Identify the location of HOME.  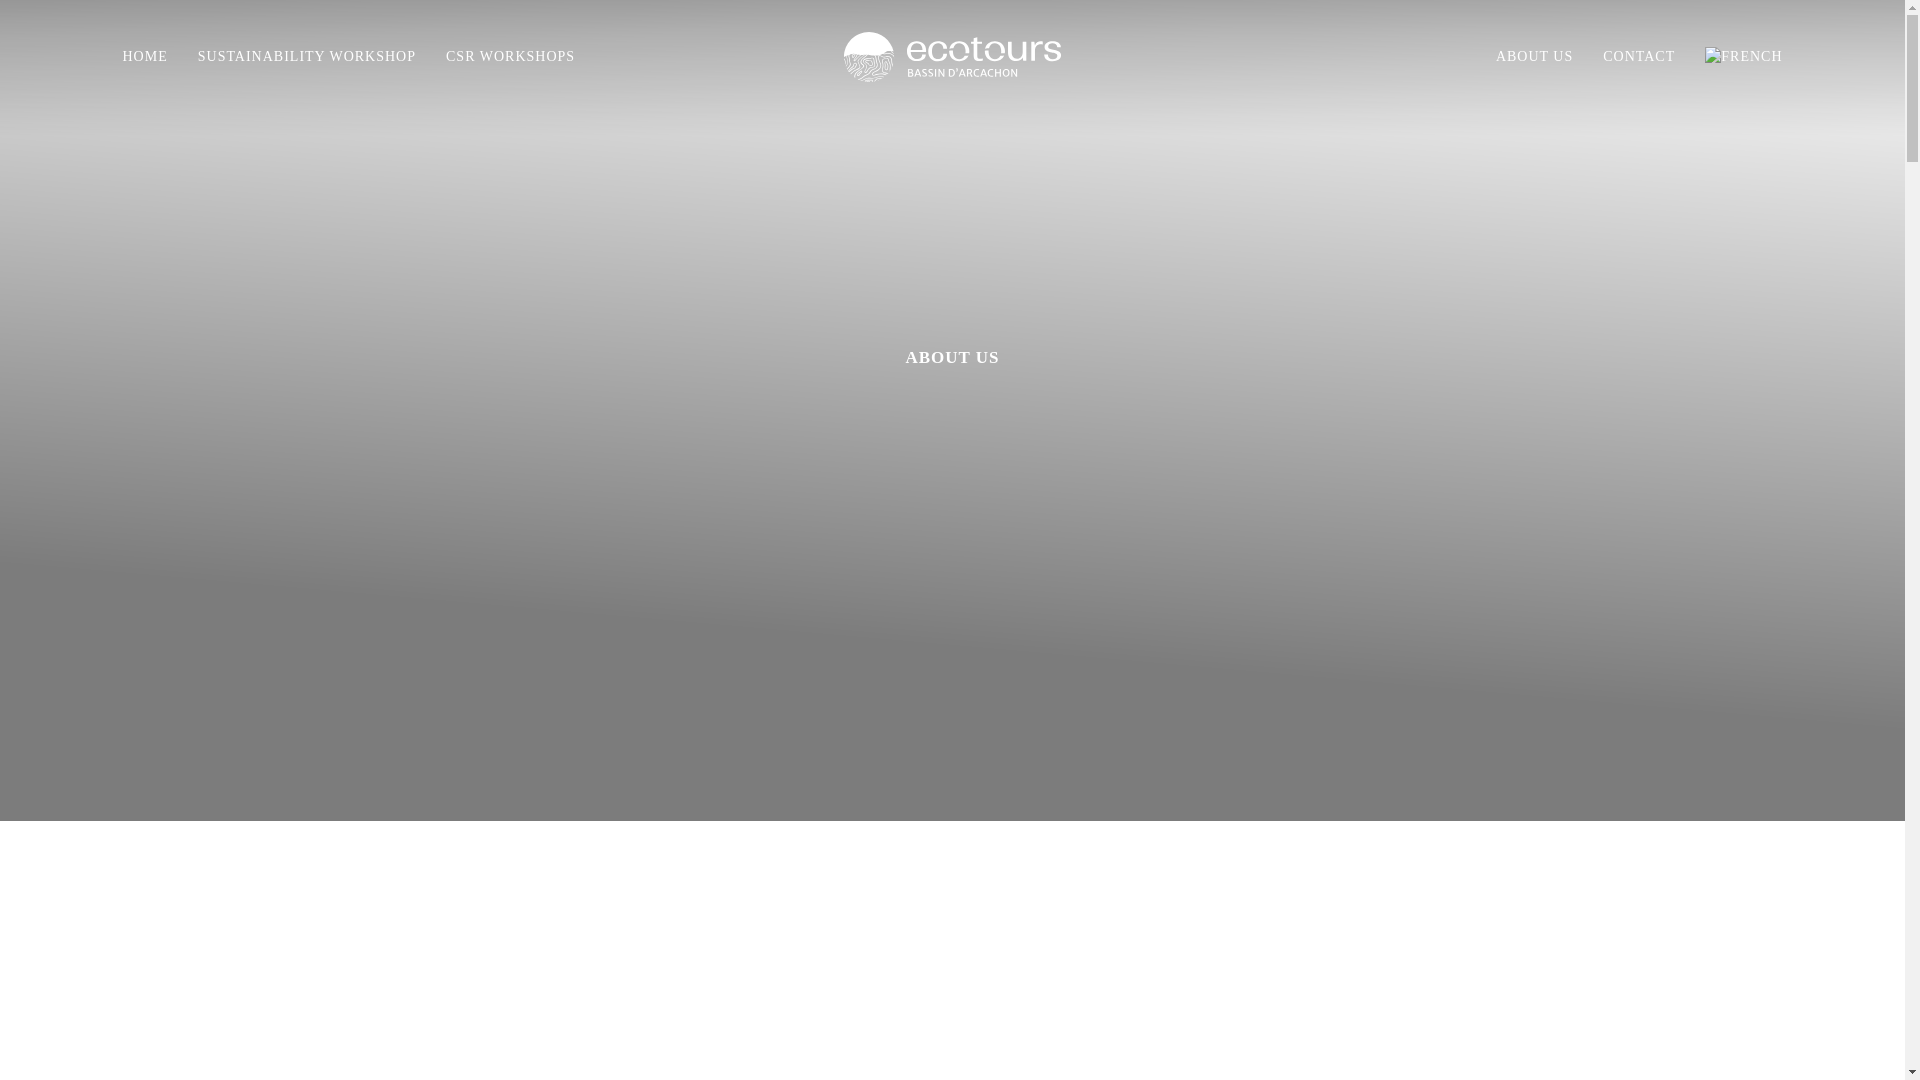
(152, 56).